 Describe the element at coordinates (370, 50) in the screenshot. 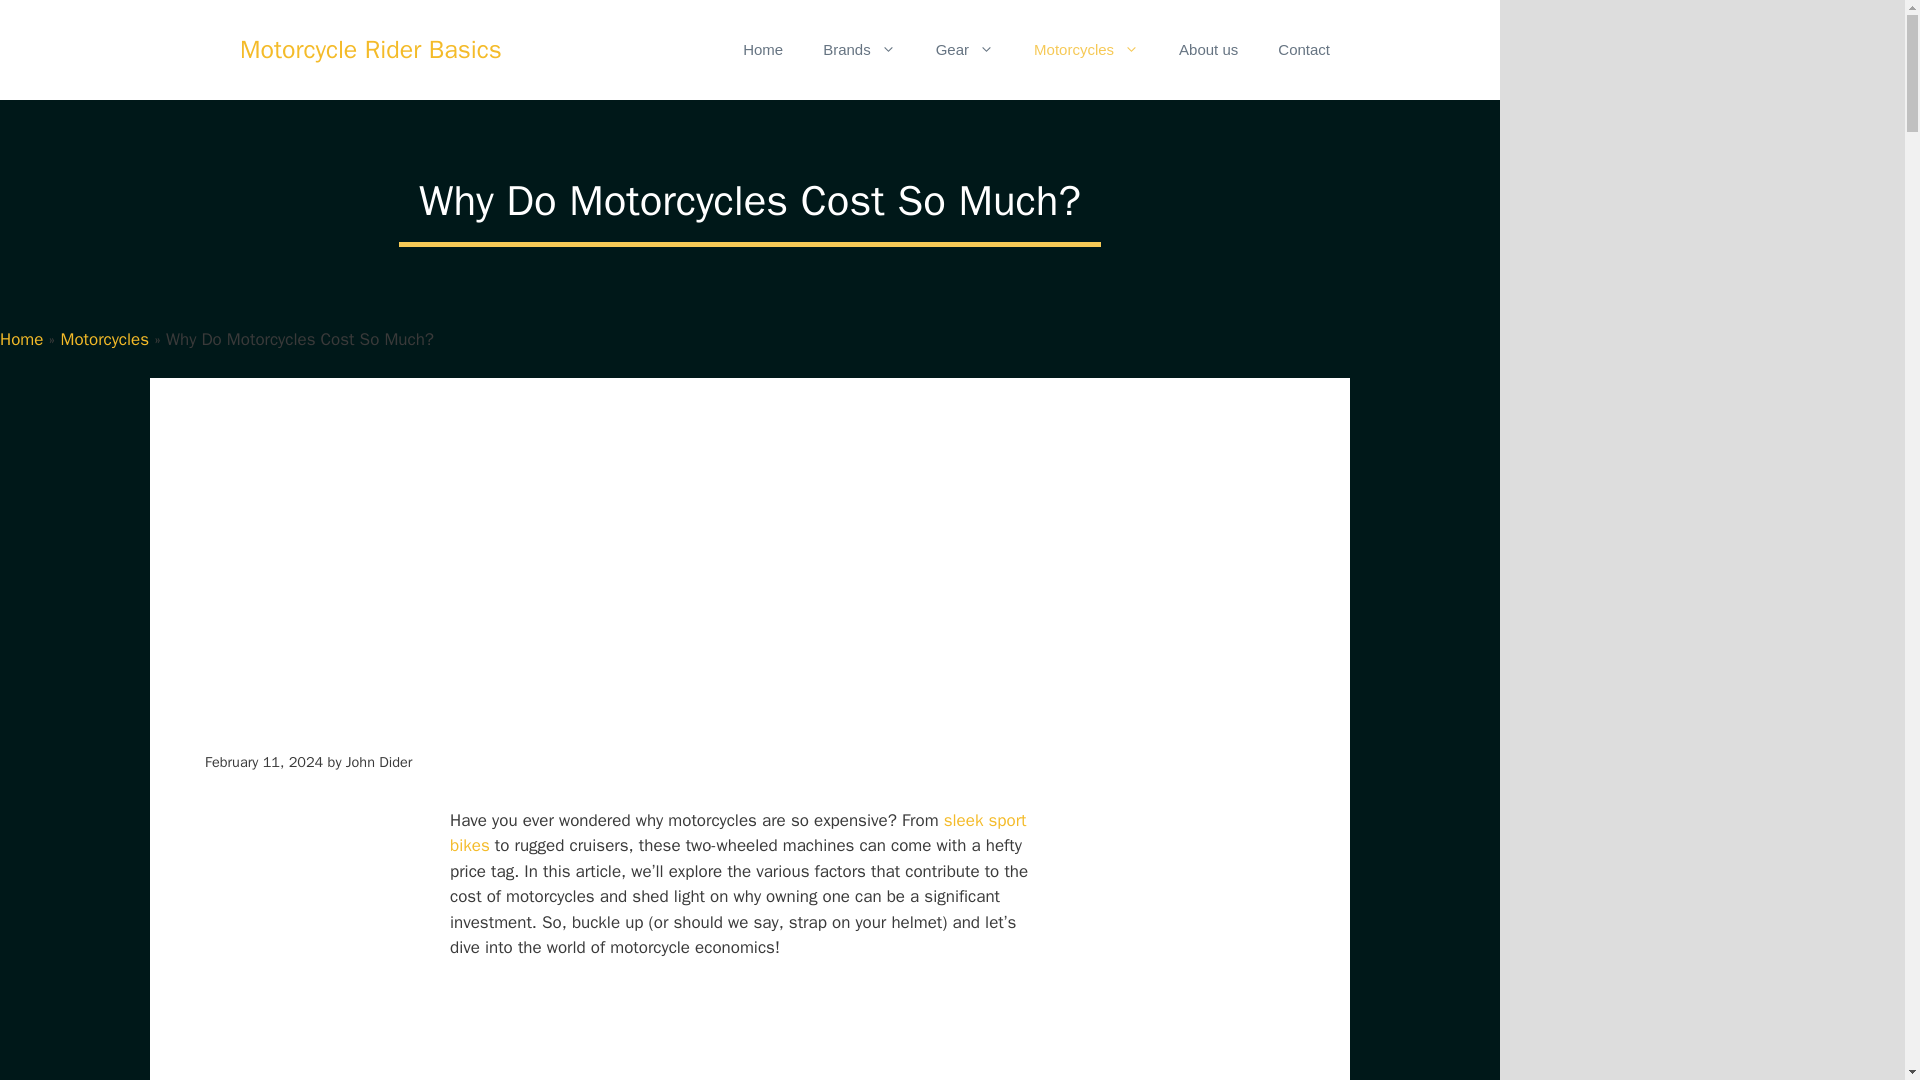

I see `Motorcycle Rider Basics` at that location.